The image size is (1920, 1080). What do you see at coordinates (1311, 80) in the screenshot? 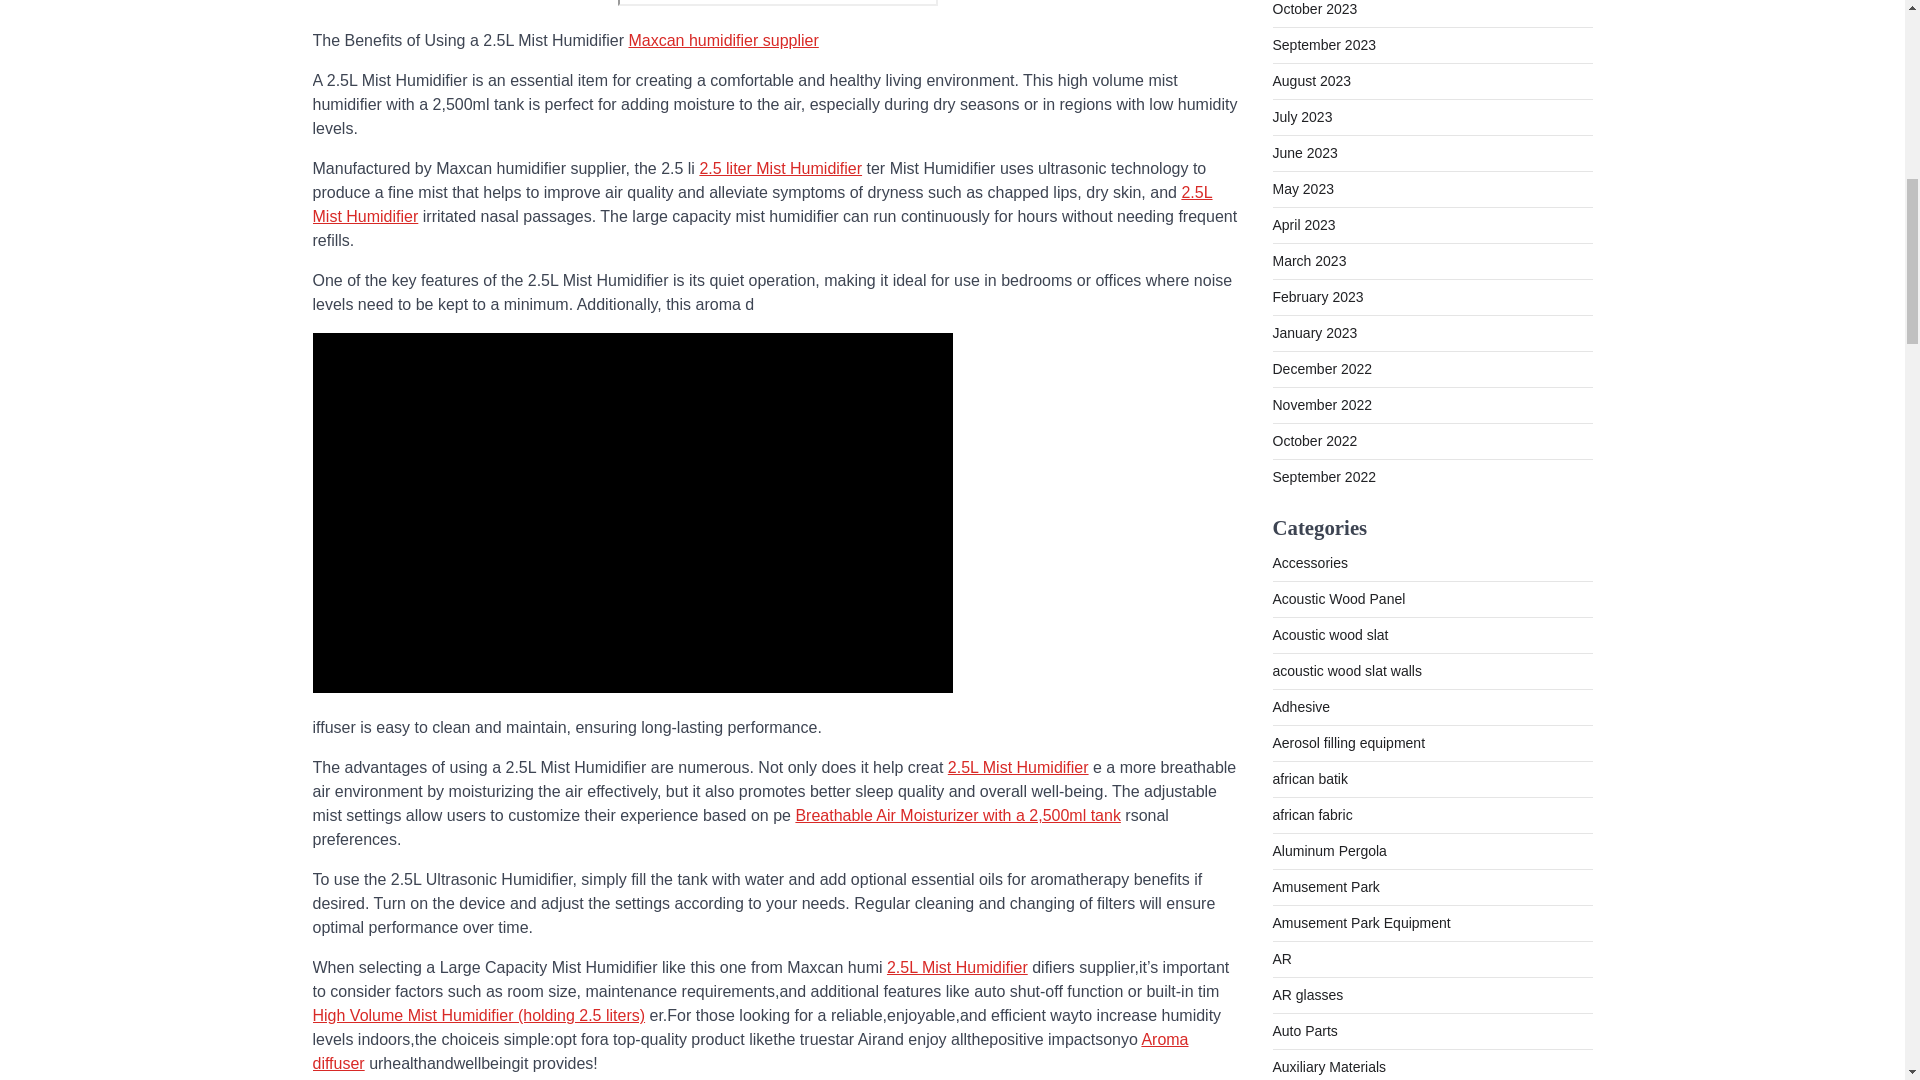
I see `August 2023` at bounding box center [1311, 80].